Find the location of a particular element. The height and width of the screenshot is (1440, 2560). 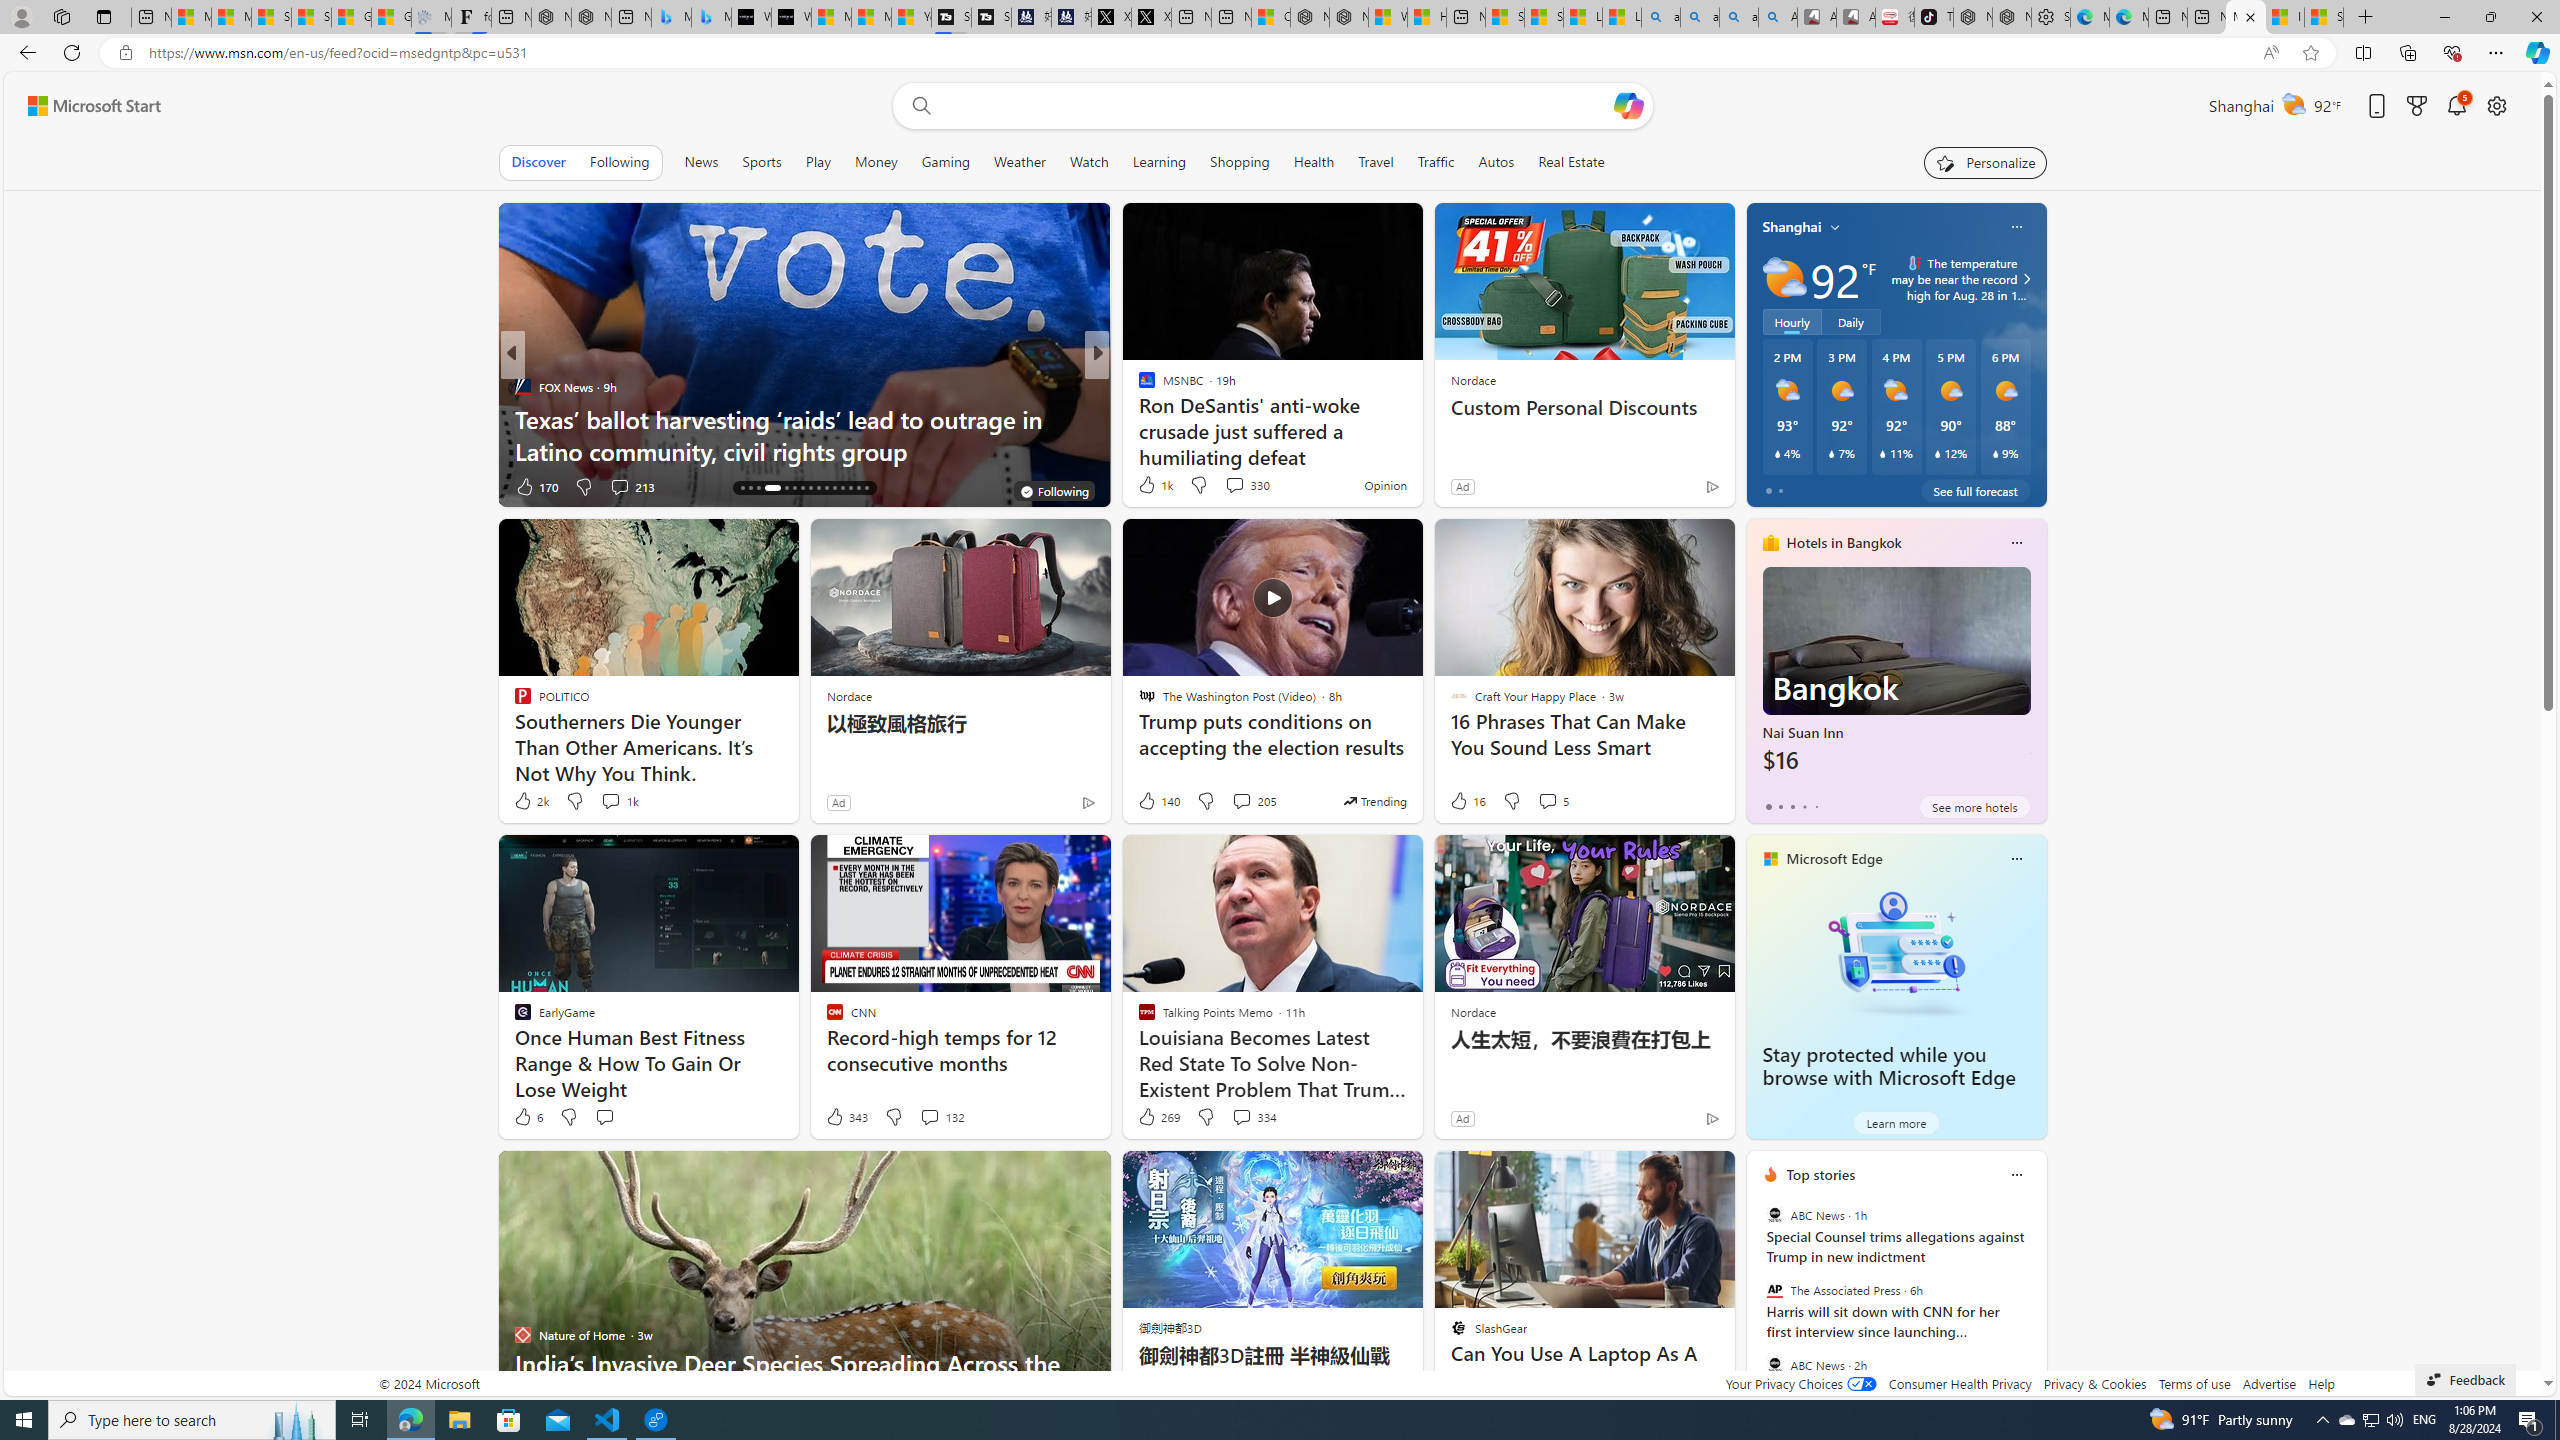

Microsoft Bing Travel - Stays in Bangkok, Bangkok, Thailand is located at coordinates (670, 17).